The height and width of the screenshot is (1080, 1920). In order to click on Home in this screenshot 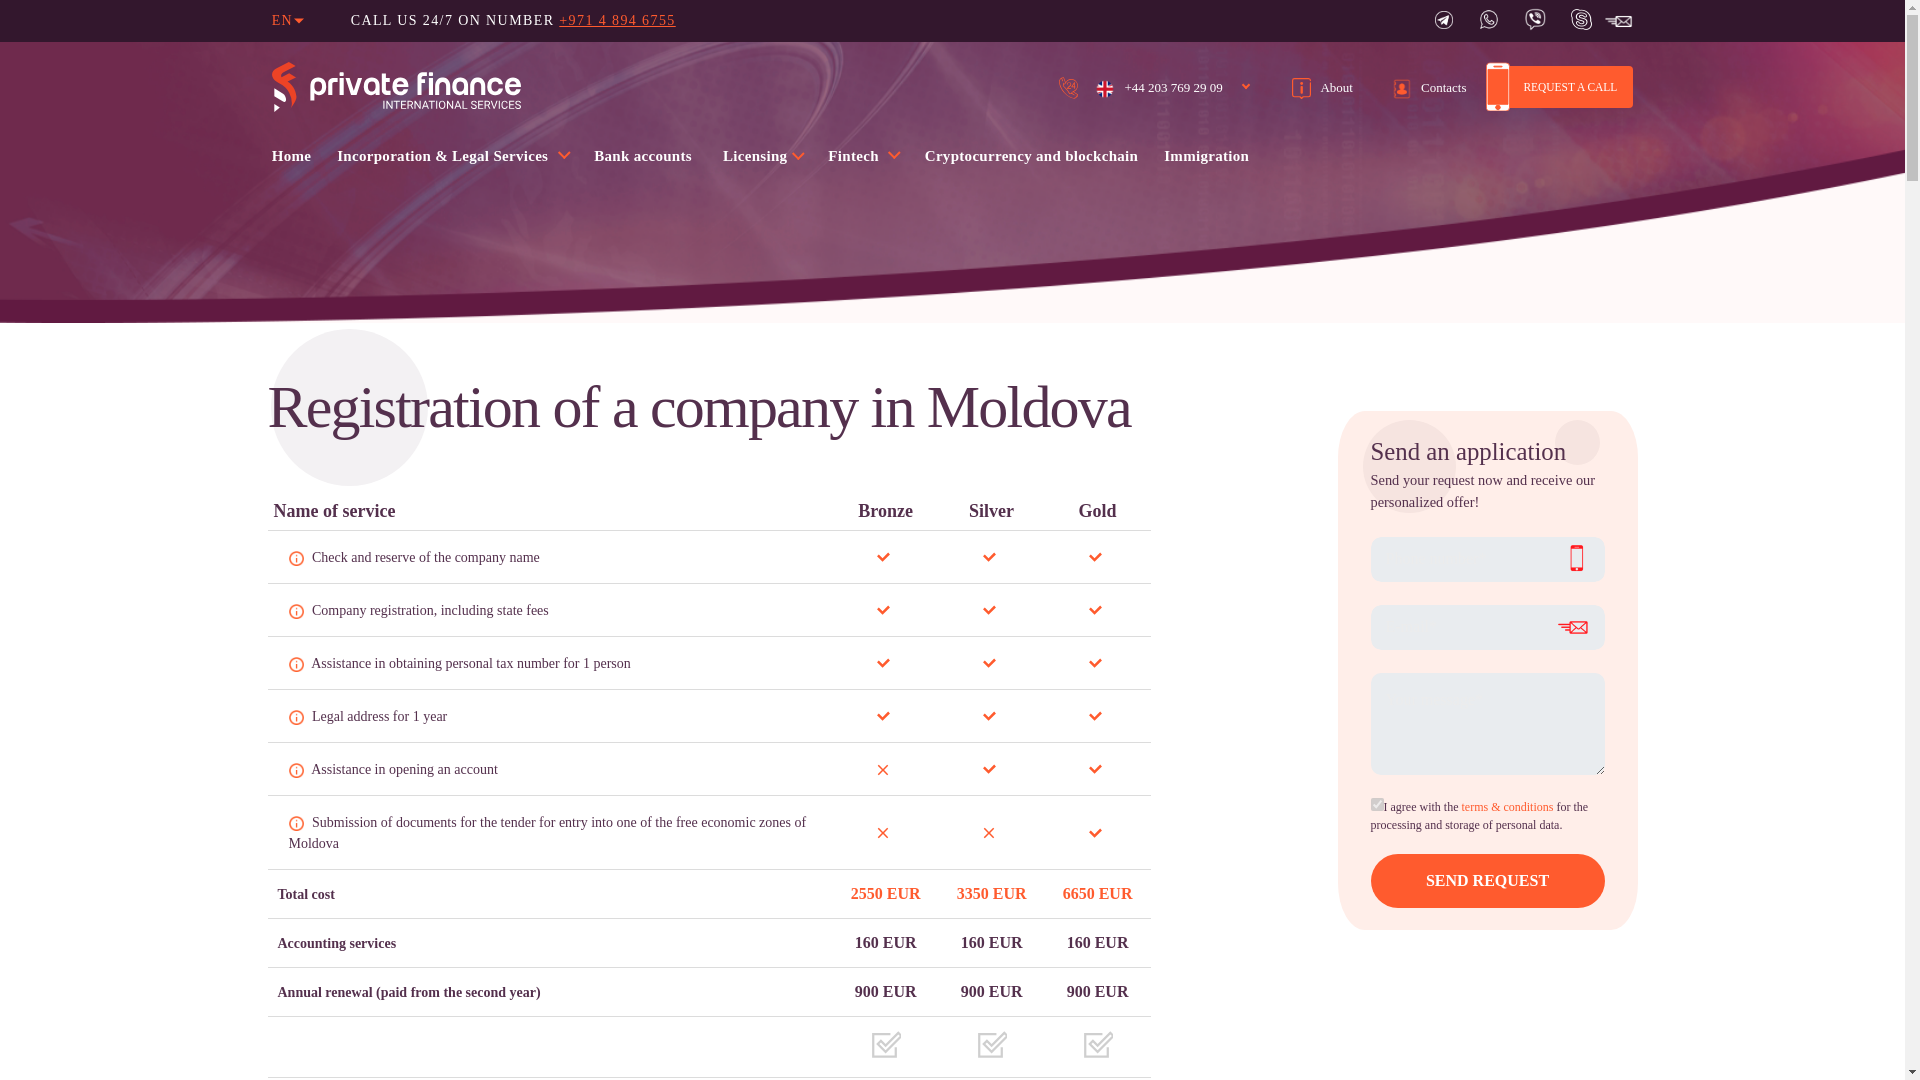, I will do `click(292, 156)`.